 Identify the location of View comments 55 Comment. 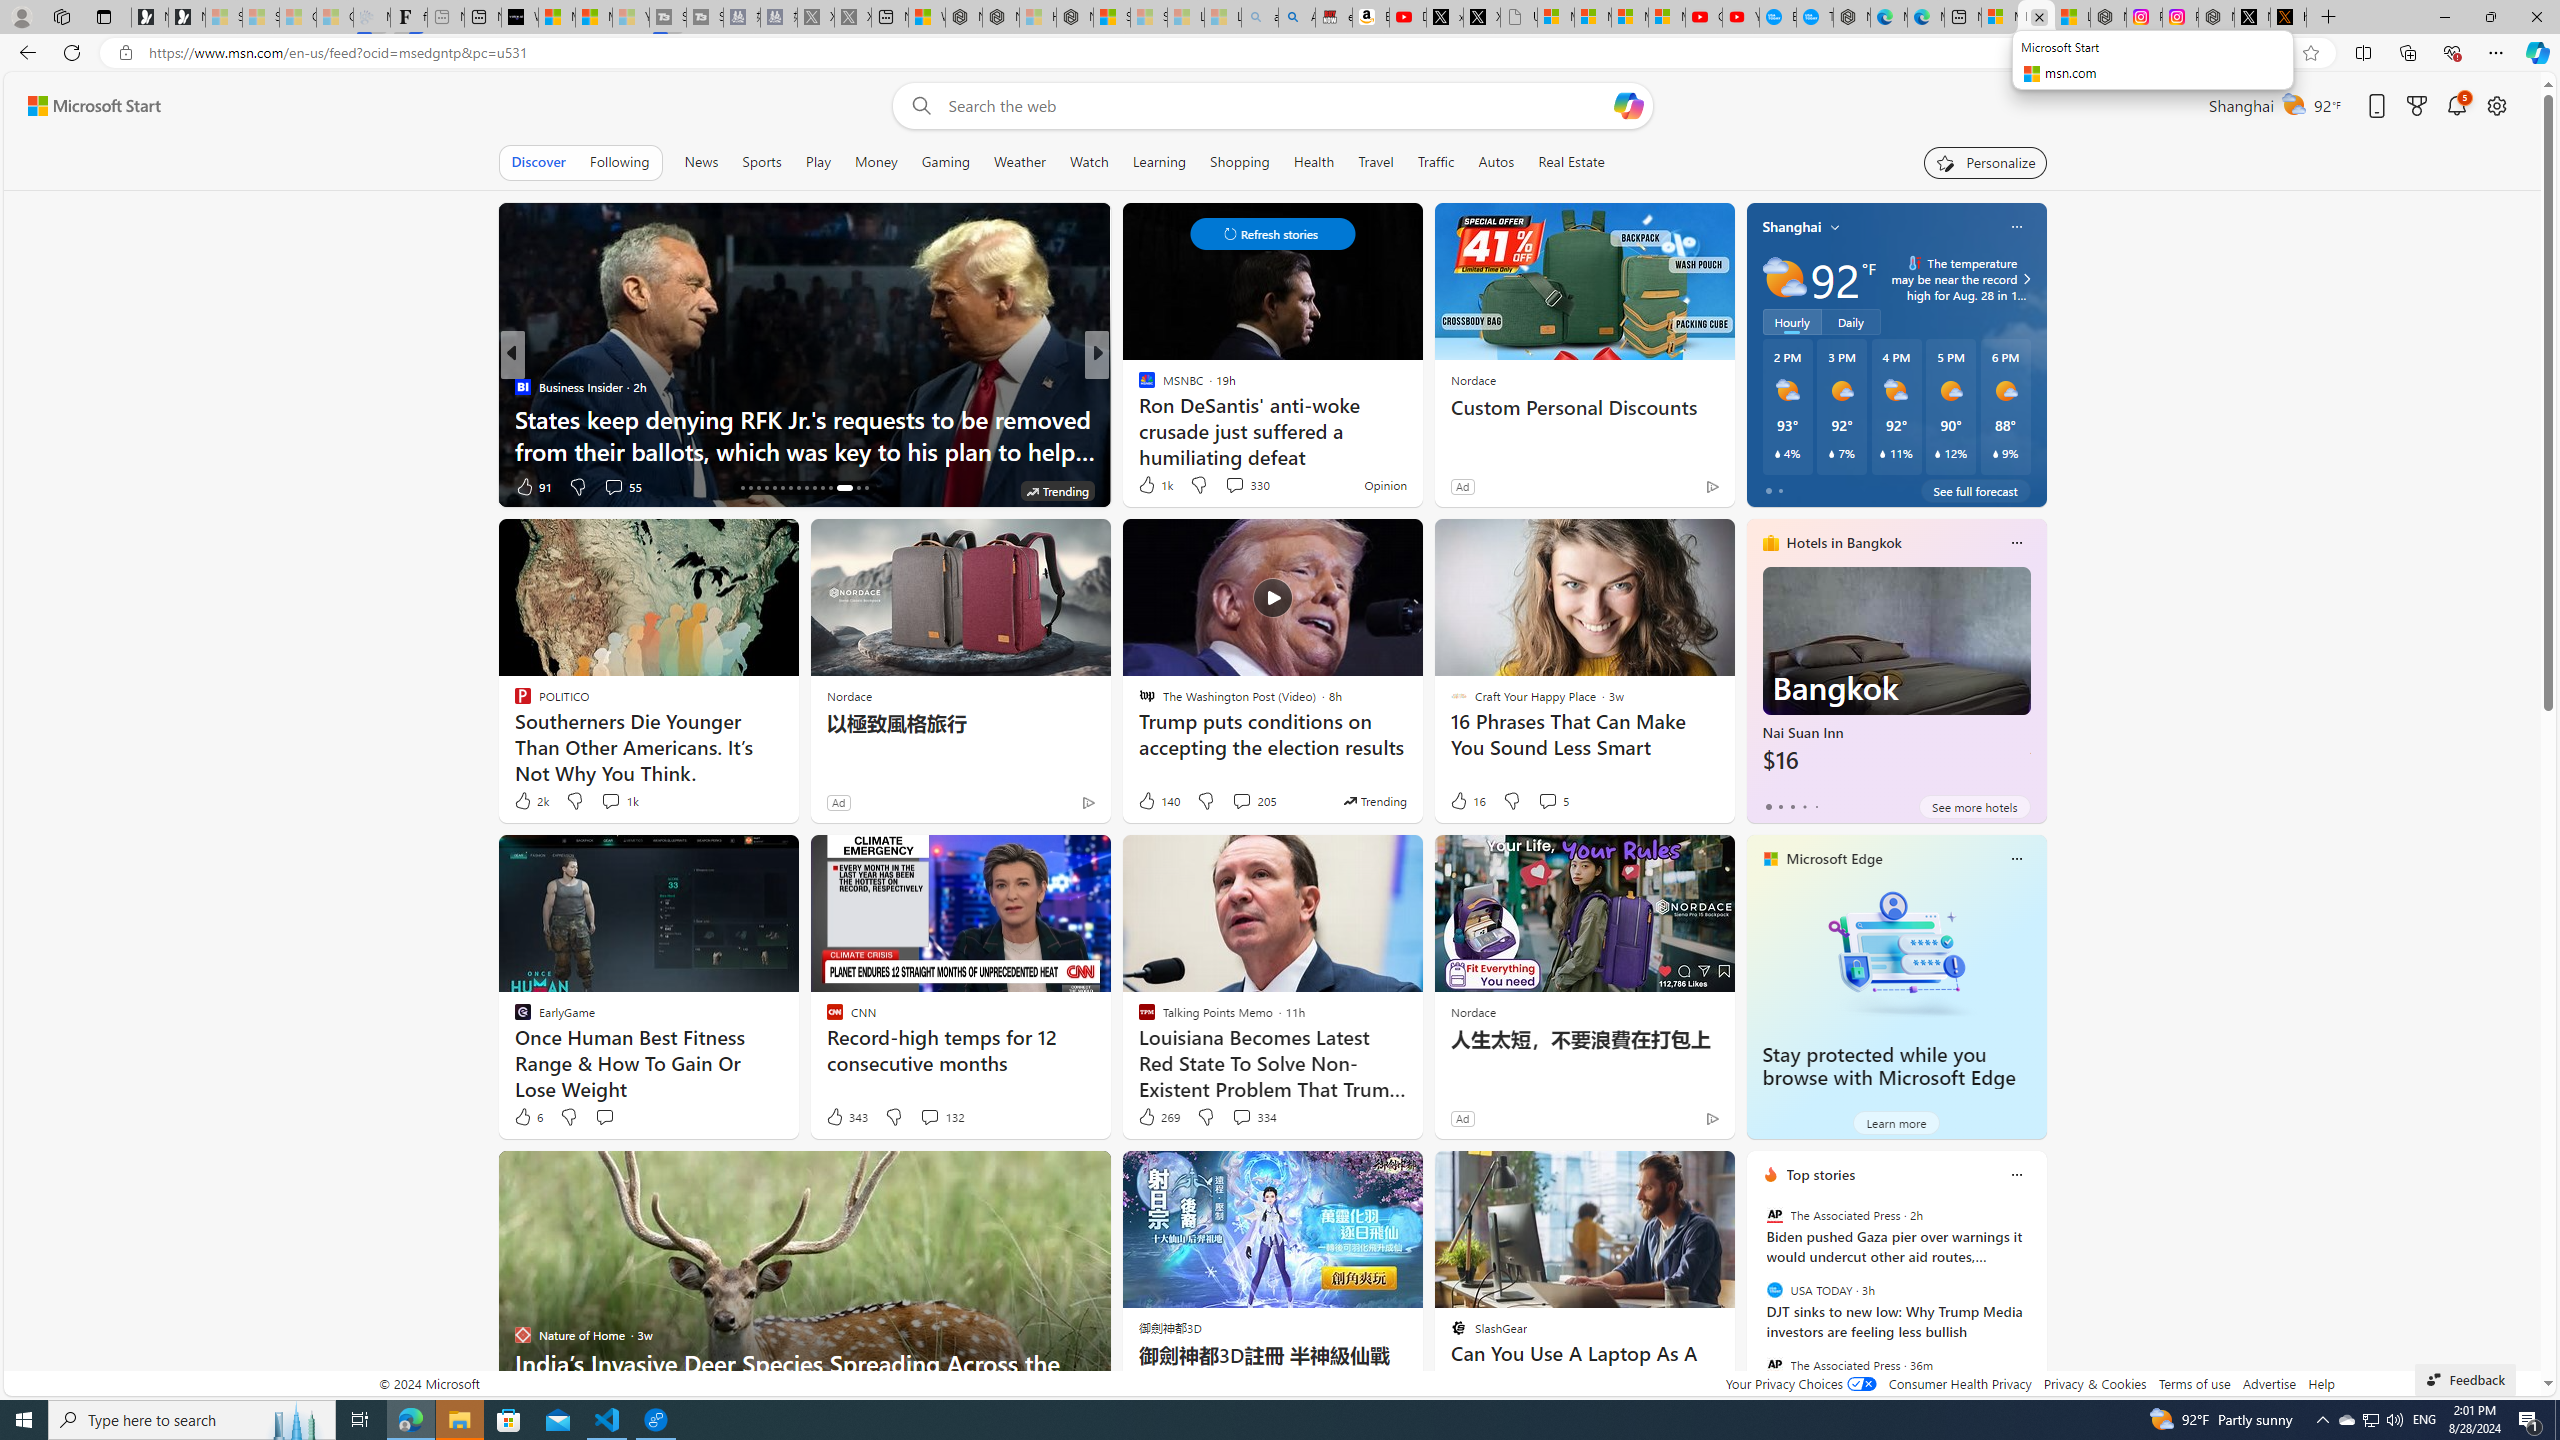
(622, 486).